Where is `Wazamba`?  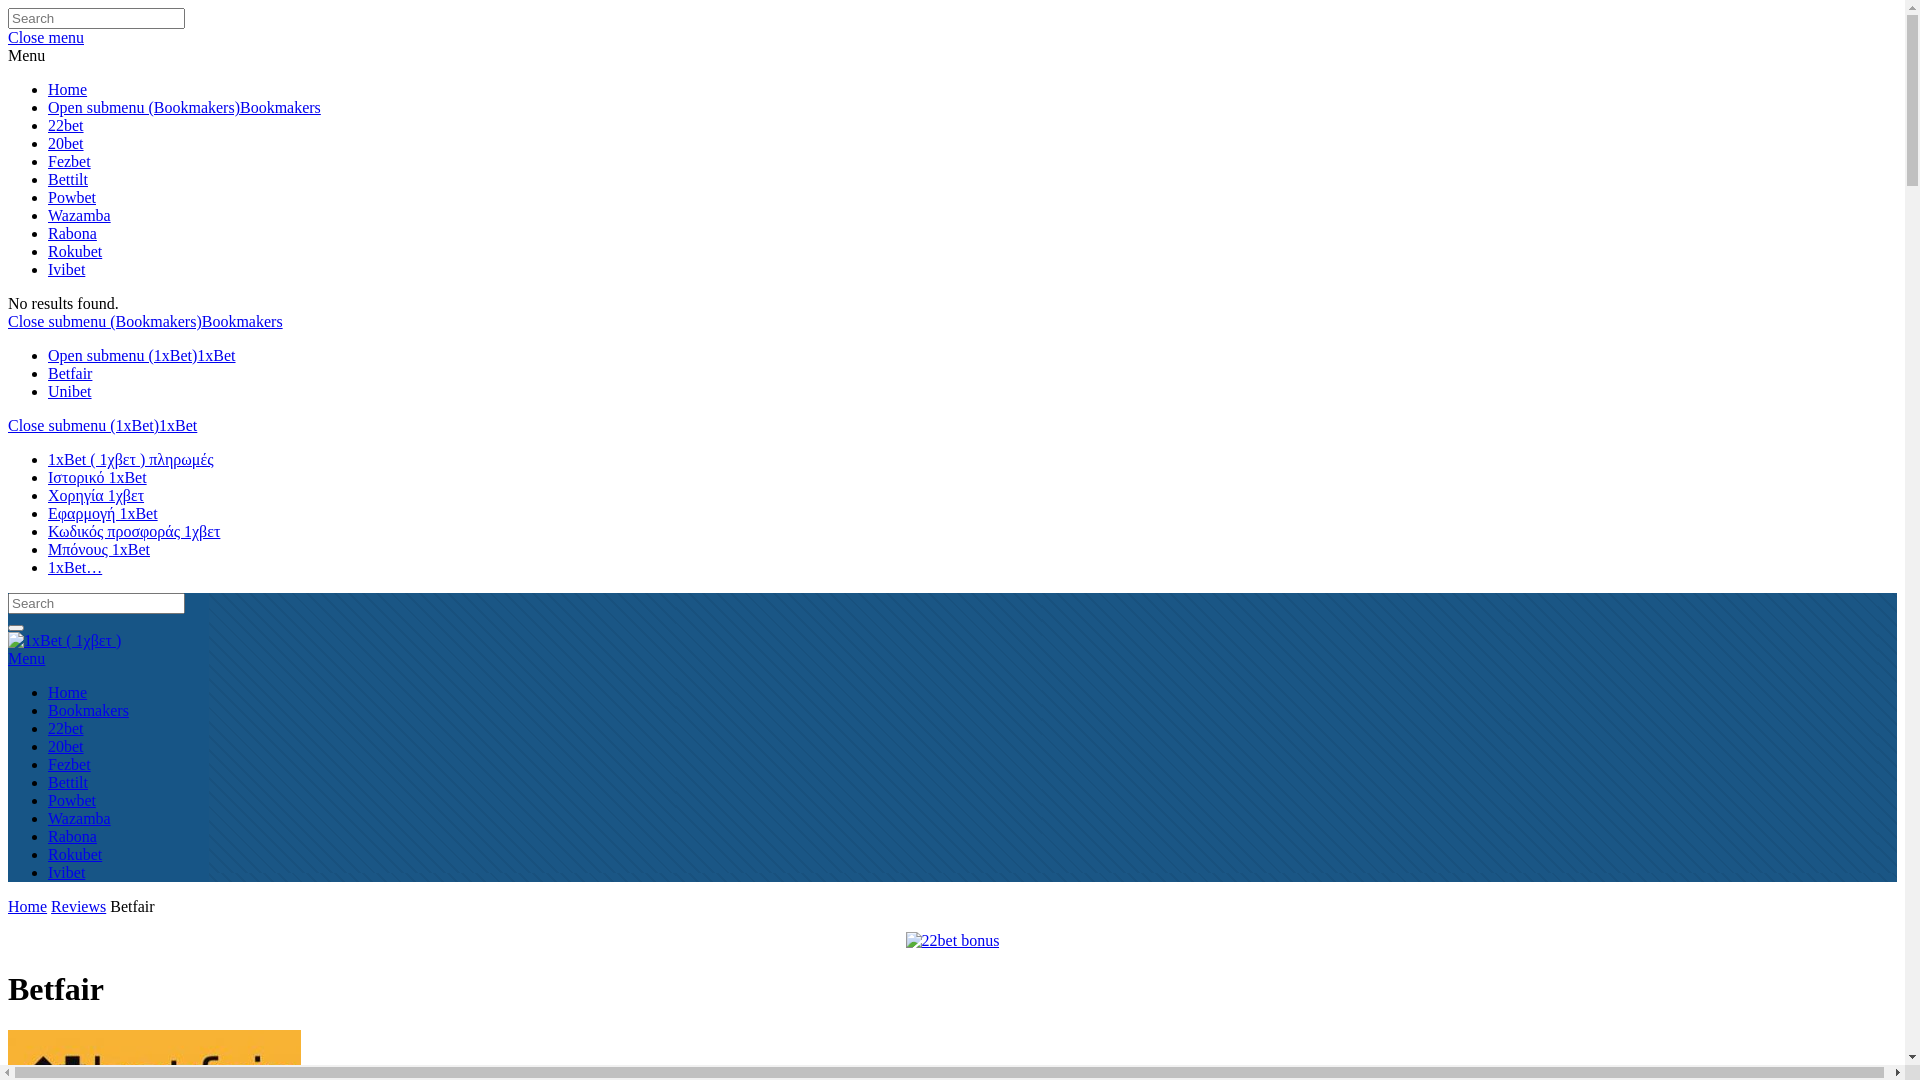 Wazamba is located at coordinates (80, 216).